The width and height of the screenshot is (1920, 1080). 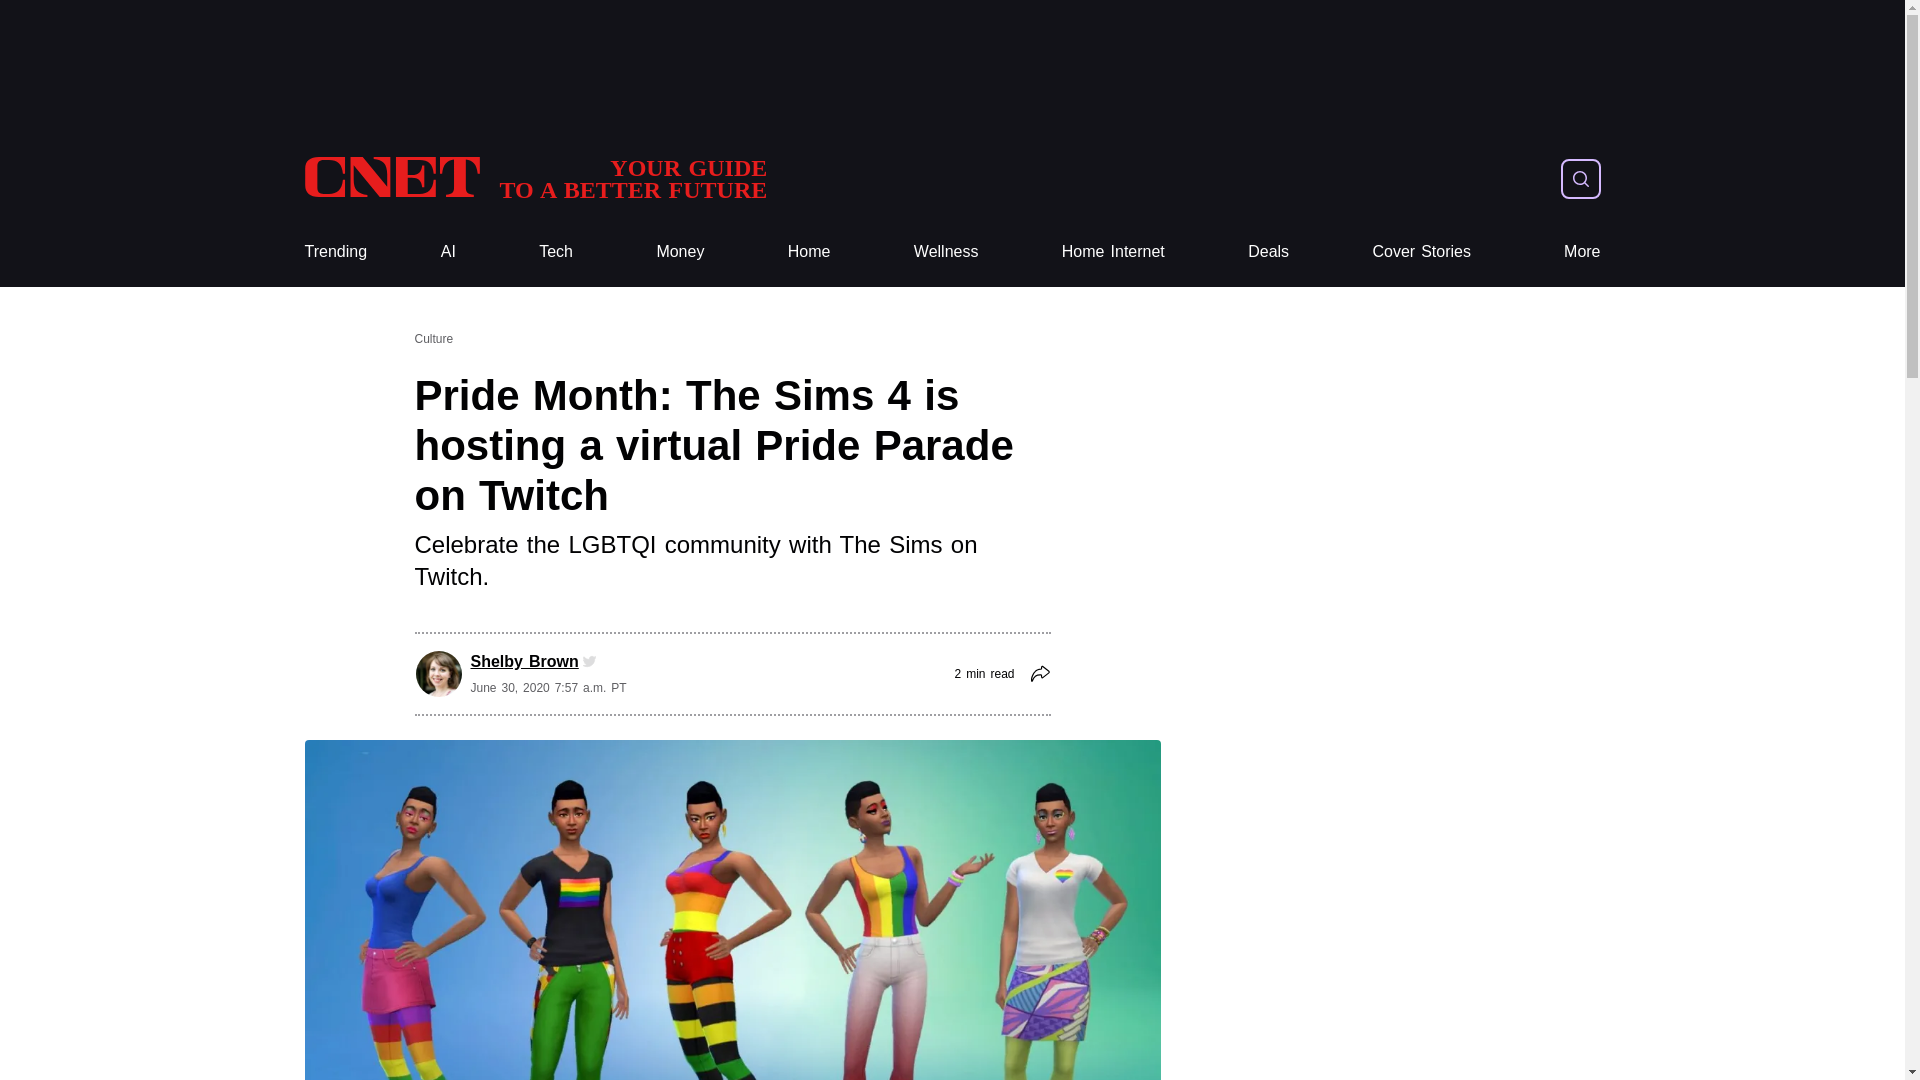 I want to click on CNET, so click(x=534, y=178).